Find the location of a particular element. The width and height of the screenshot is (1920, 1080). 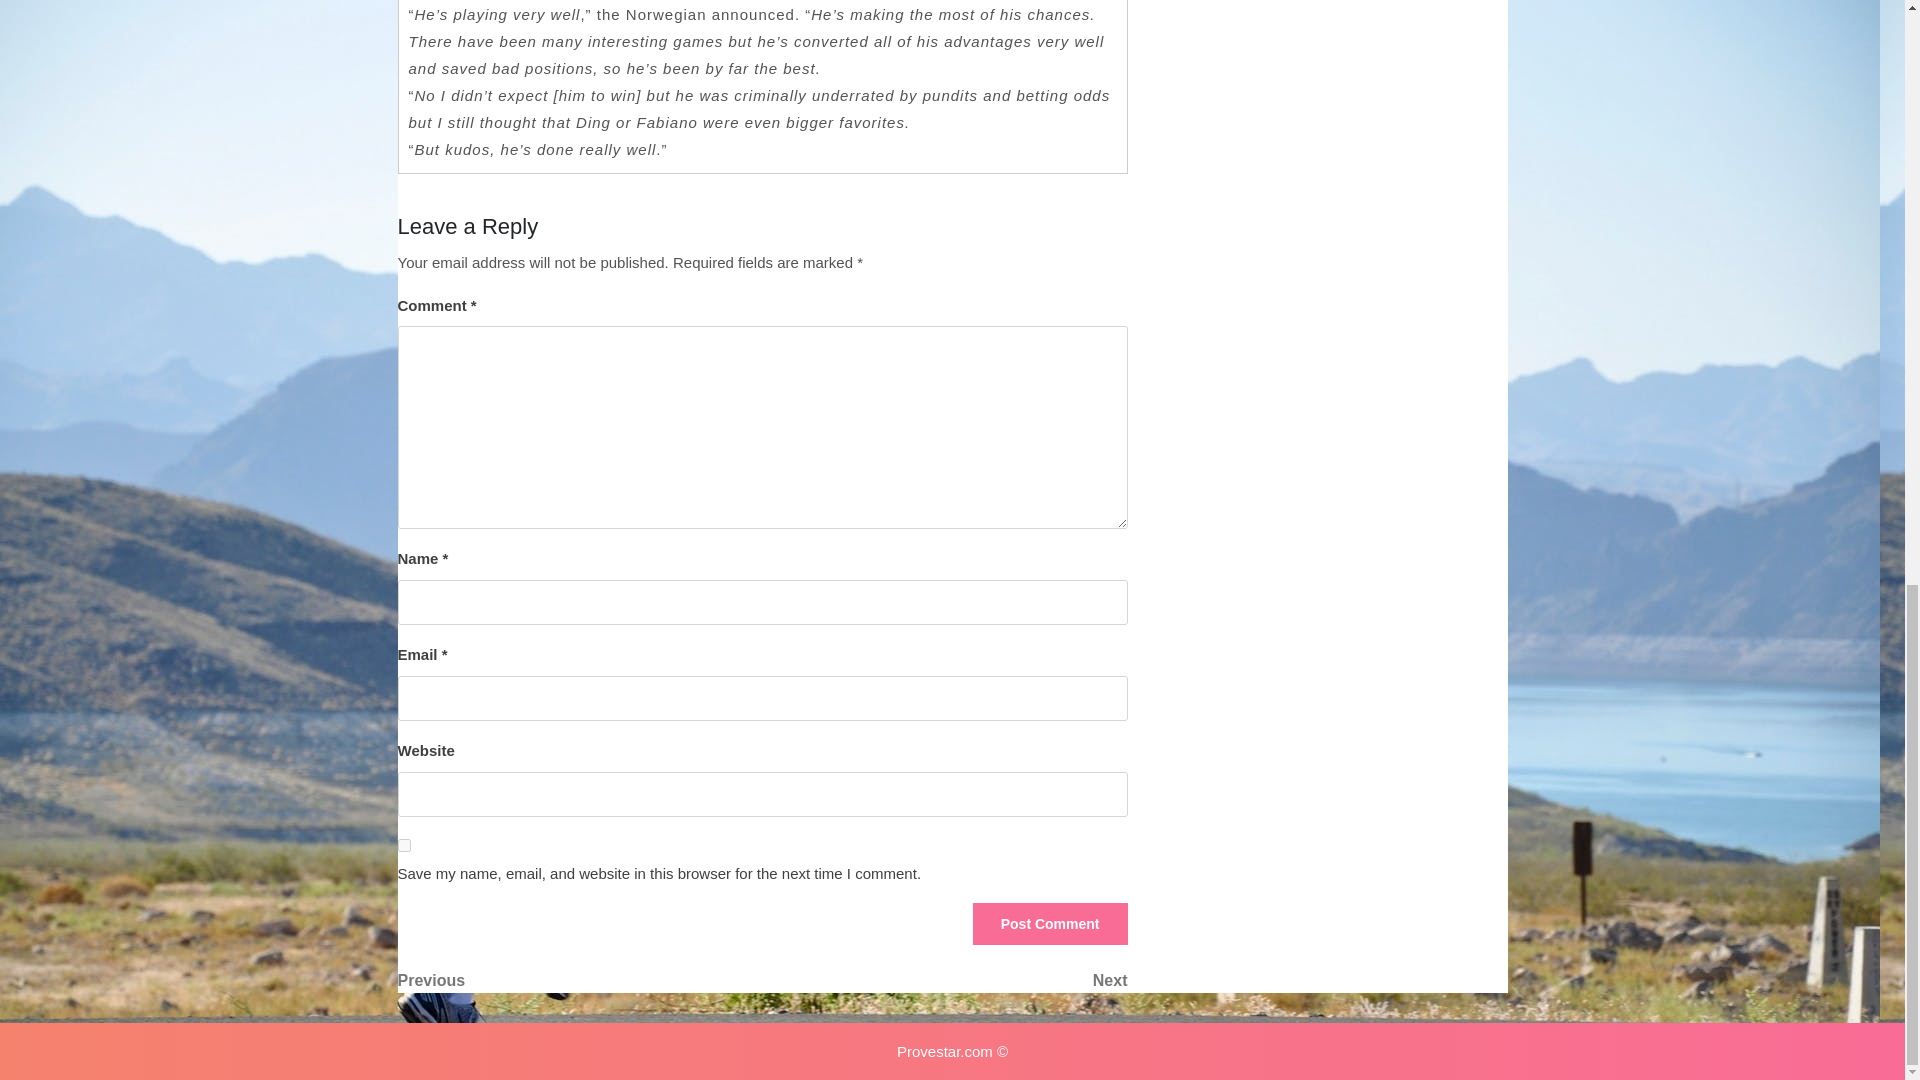

Post Comment is located at coordinates (1050, 924).